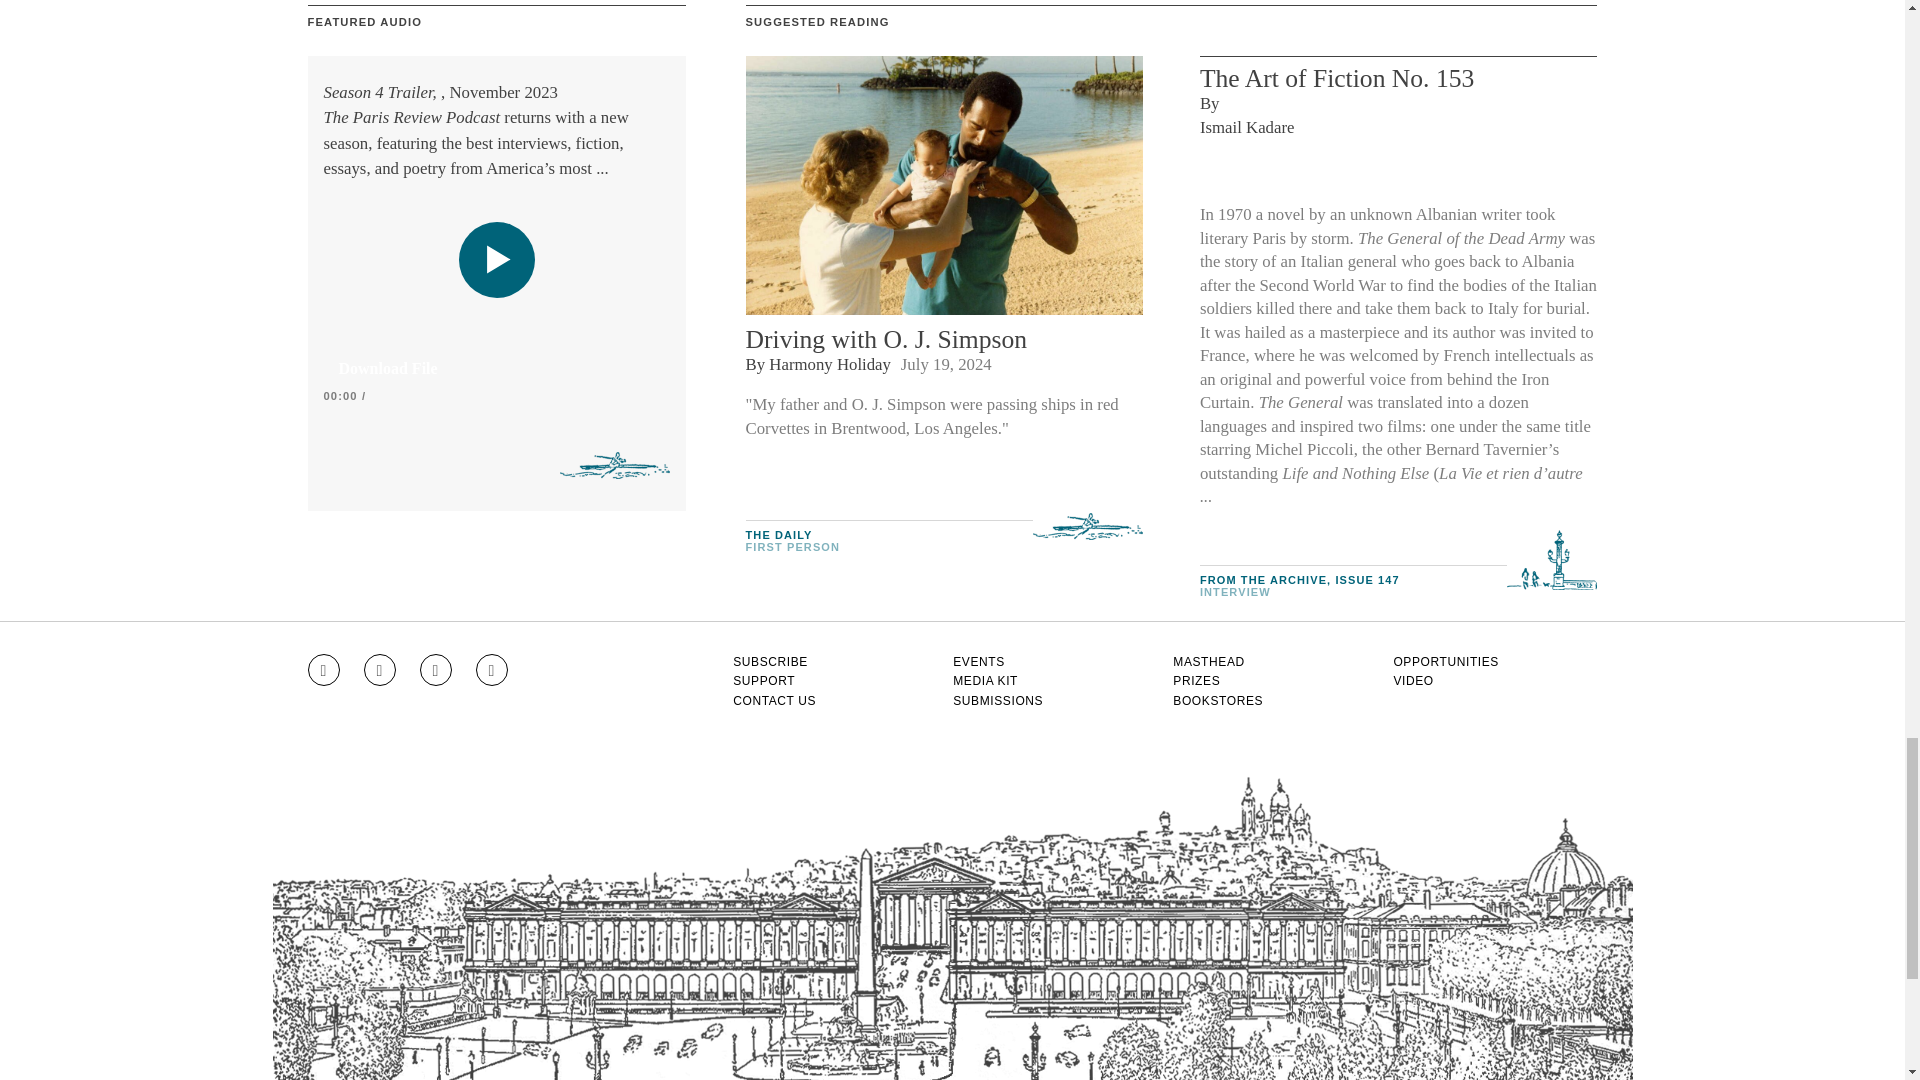 The image size is (1920, 1080). What do you see at coordinates (380, 670) in the screenshot?
I see `Go to Facebook page` at bounding box center [380, 670].